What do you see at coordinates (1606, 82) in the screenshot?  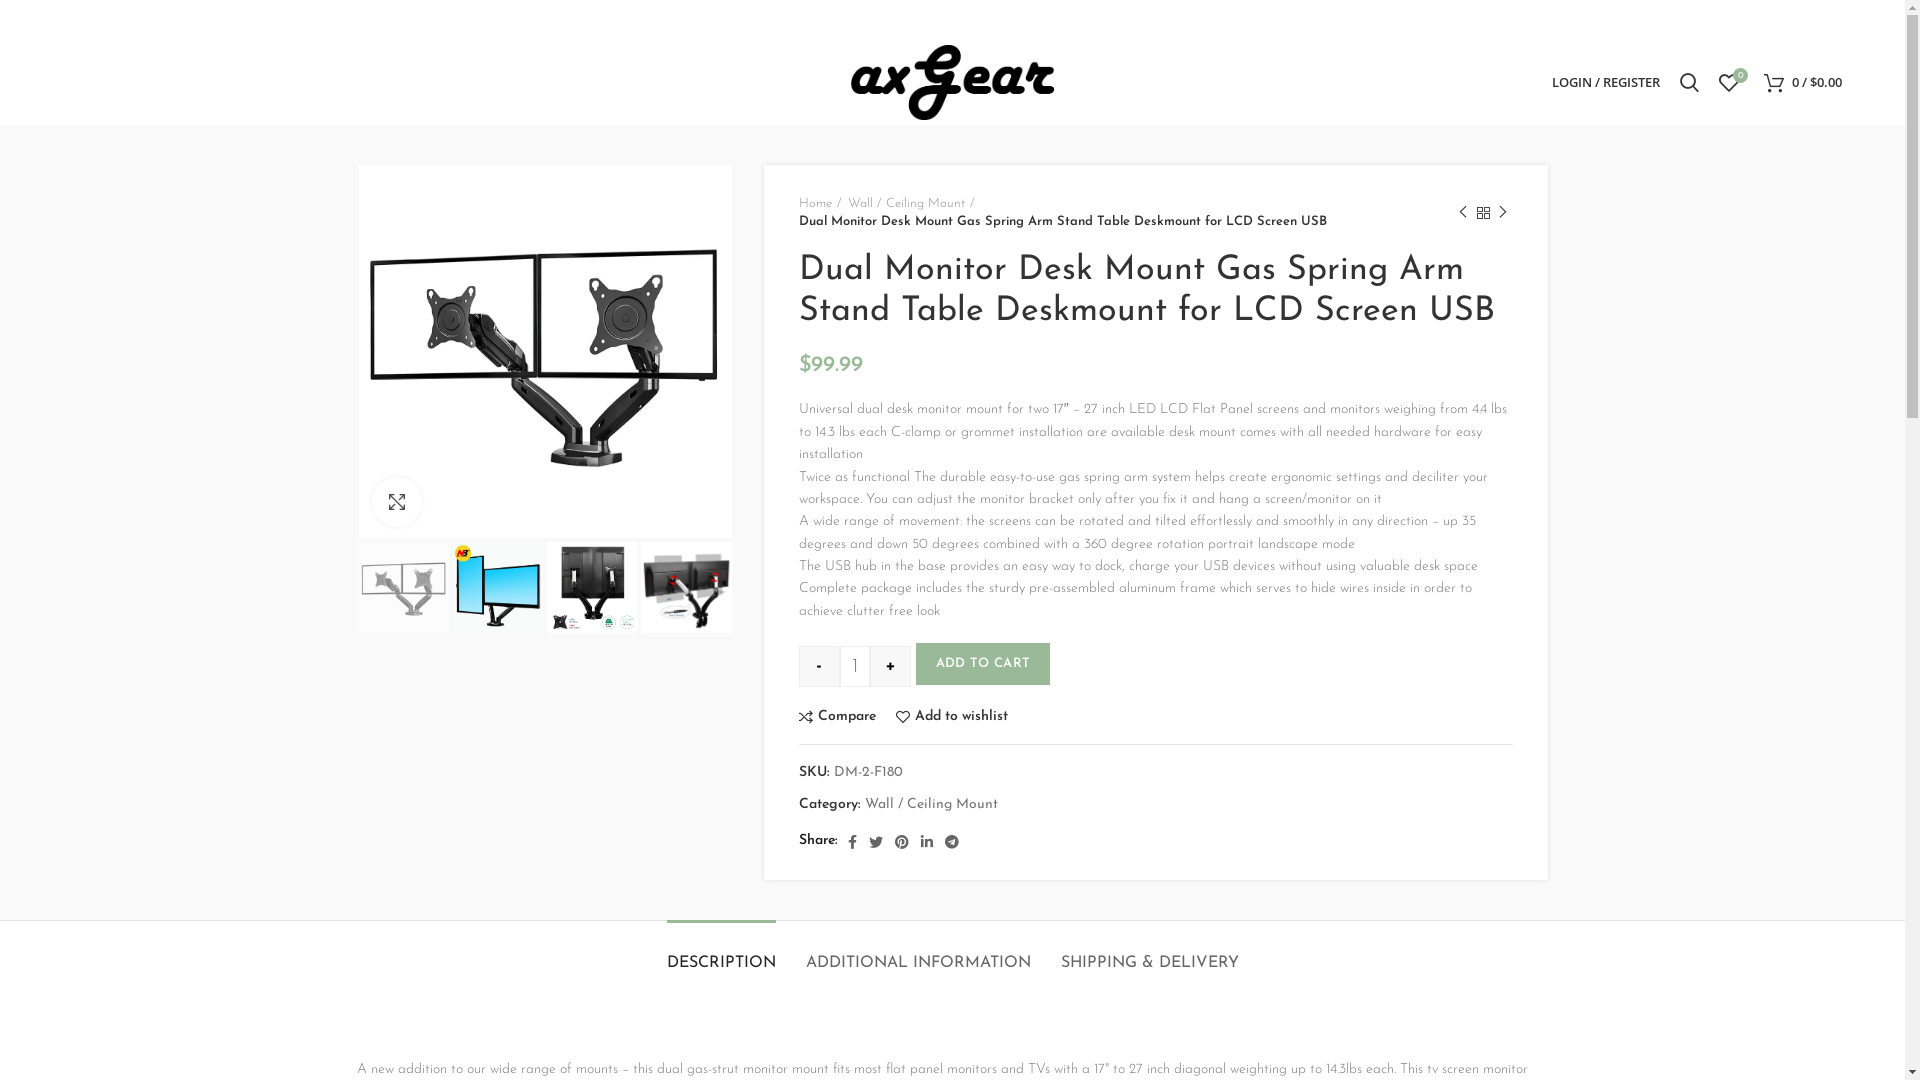 I see `LOGIN / REGISTER` at bounding box center [1606, 82].